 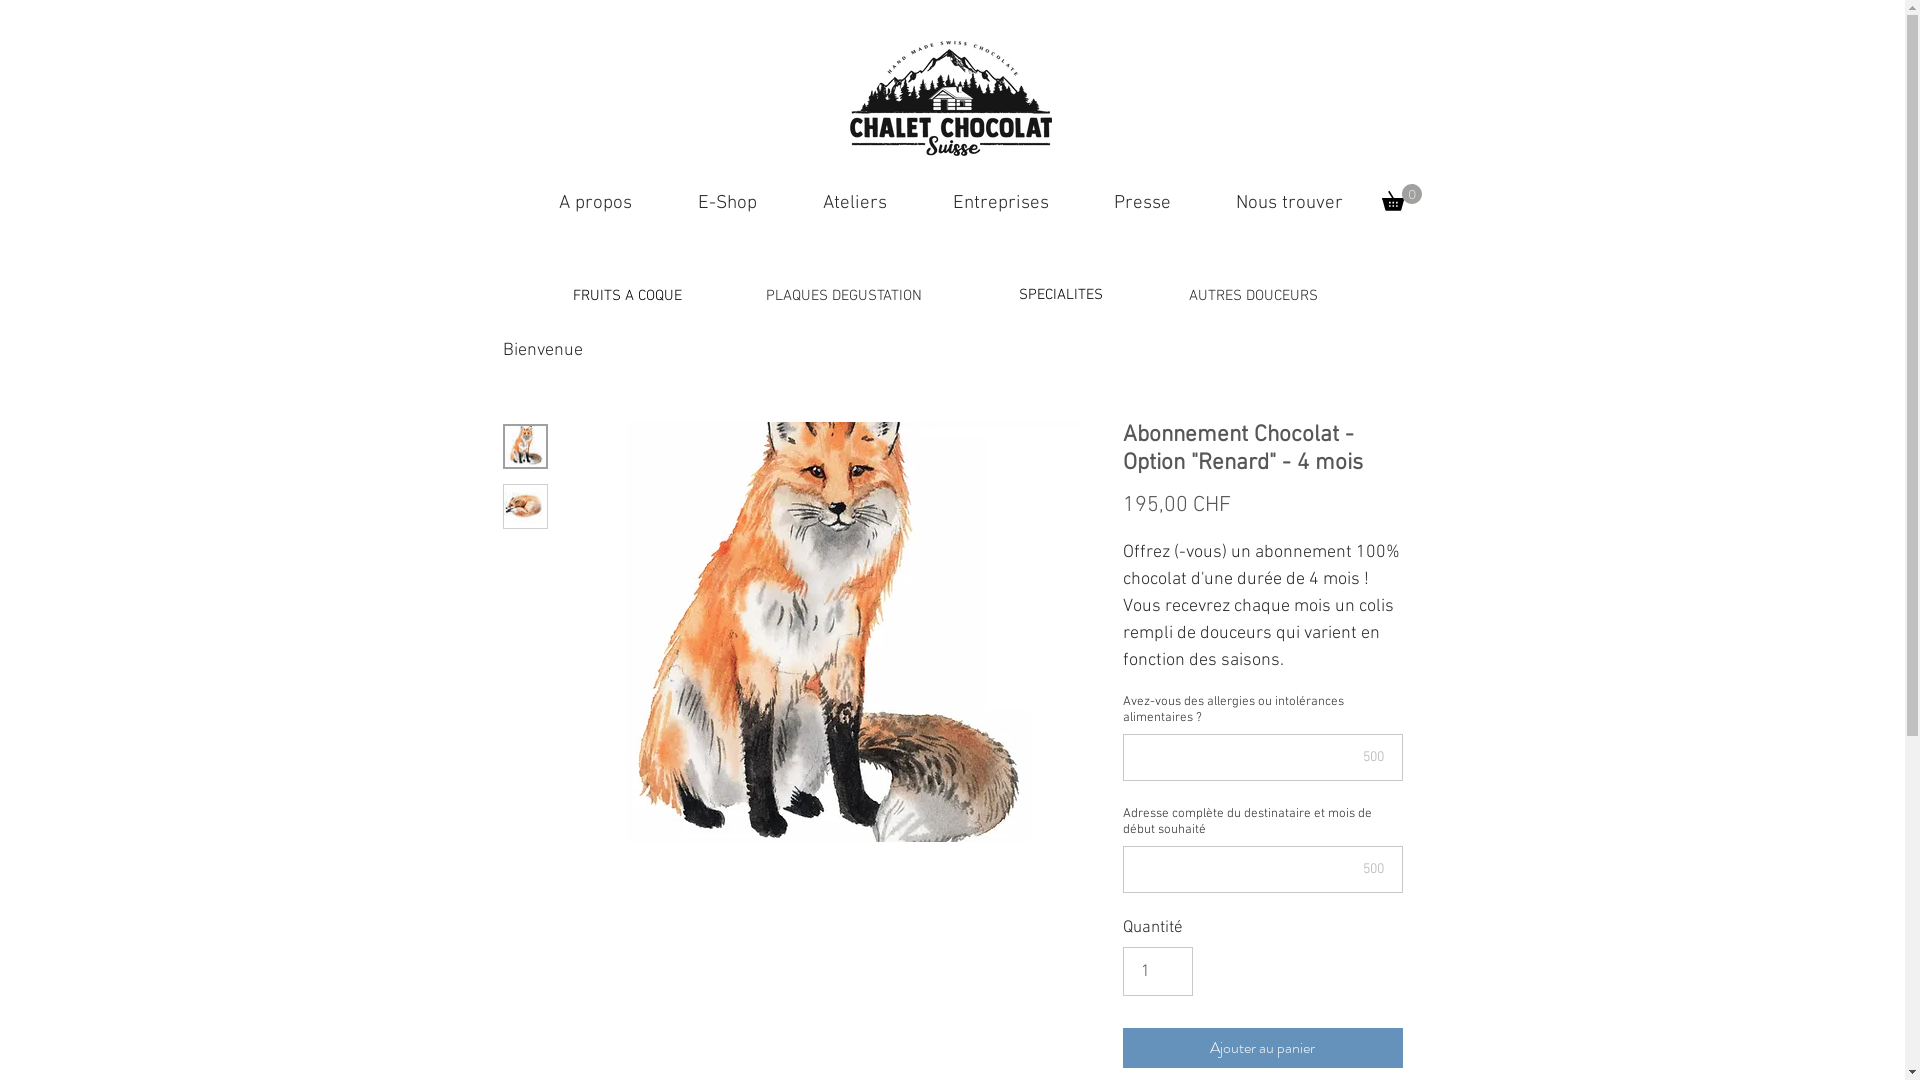 What do you see at coordinates (1290, 204) in the screenshot?
I see `Nous trouver` at bounding box center [1290, 204].